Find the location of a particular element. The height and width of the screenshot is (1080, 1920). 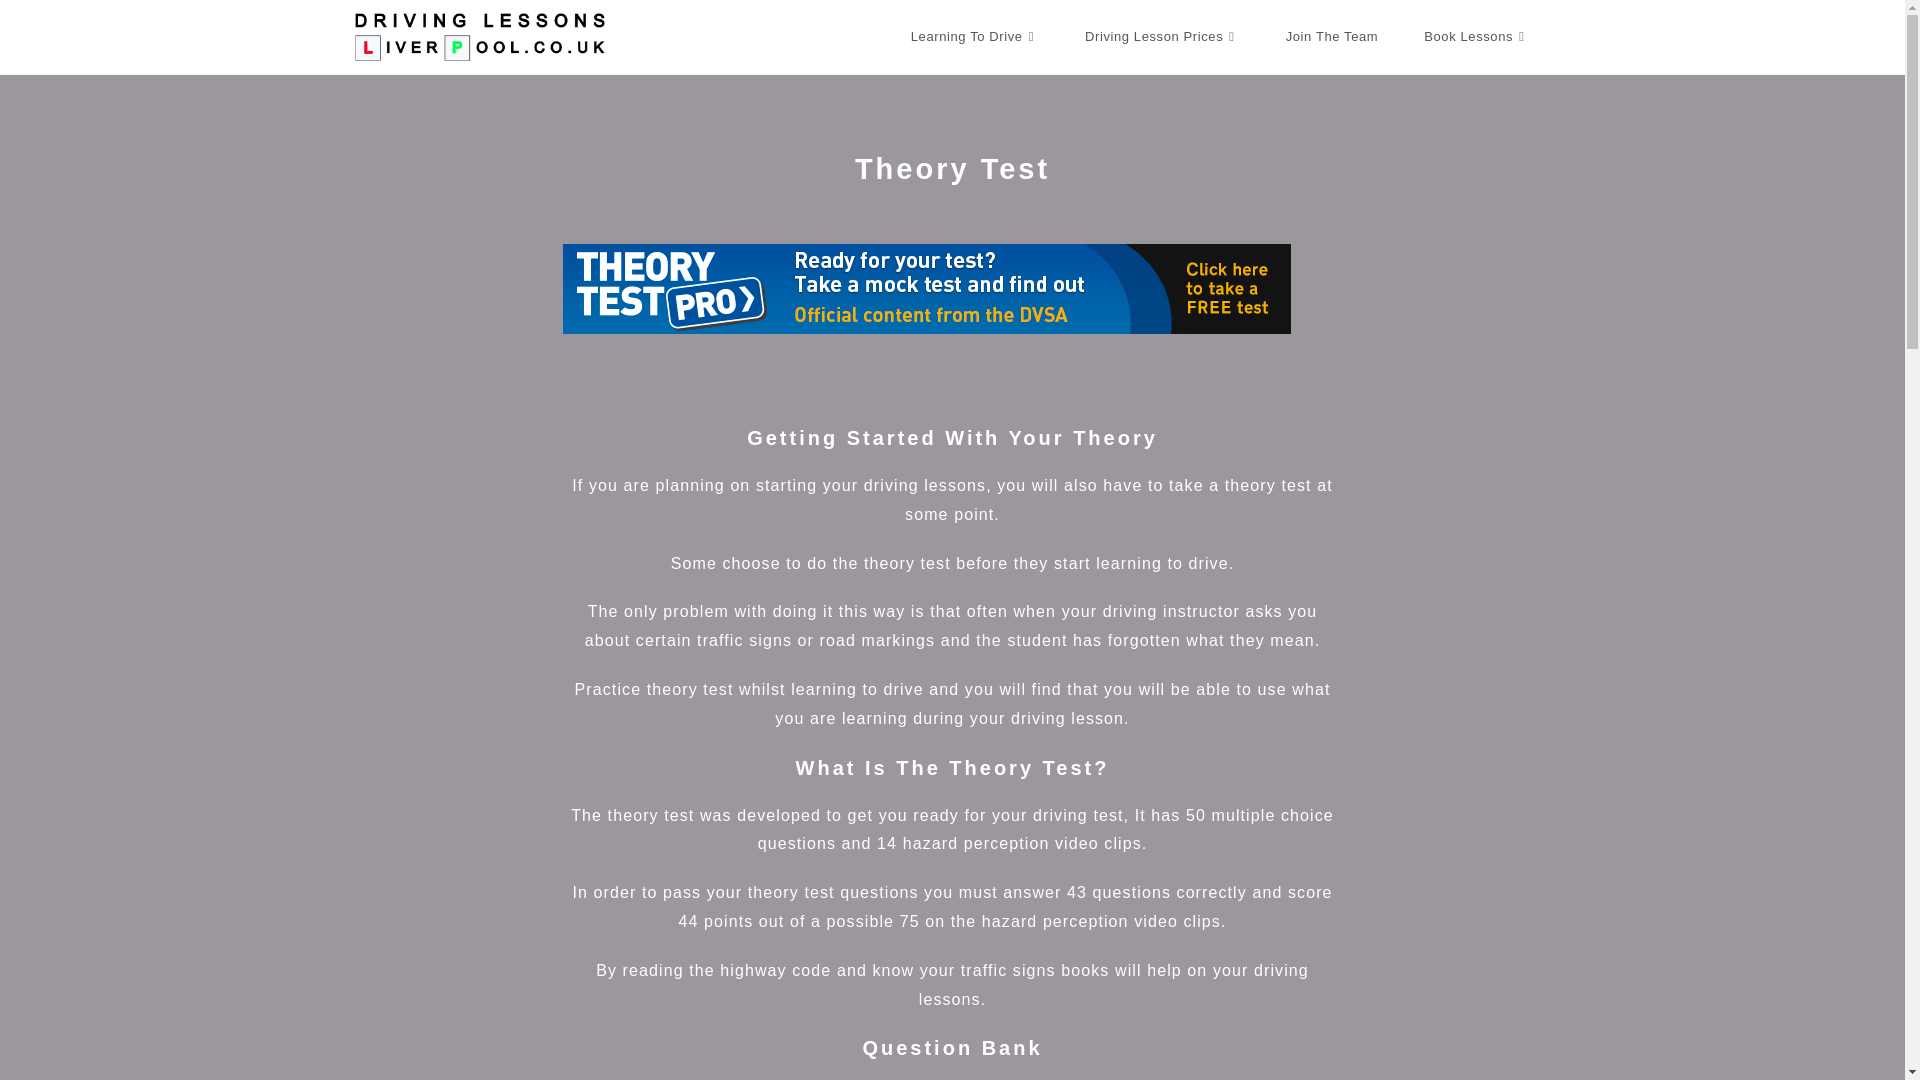

Join The Team is located at coordinates (1332, 37).